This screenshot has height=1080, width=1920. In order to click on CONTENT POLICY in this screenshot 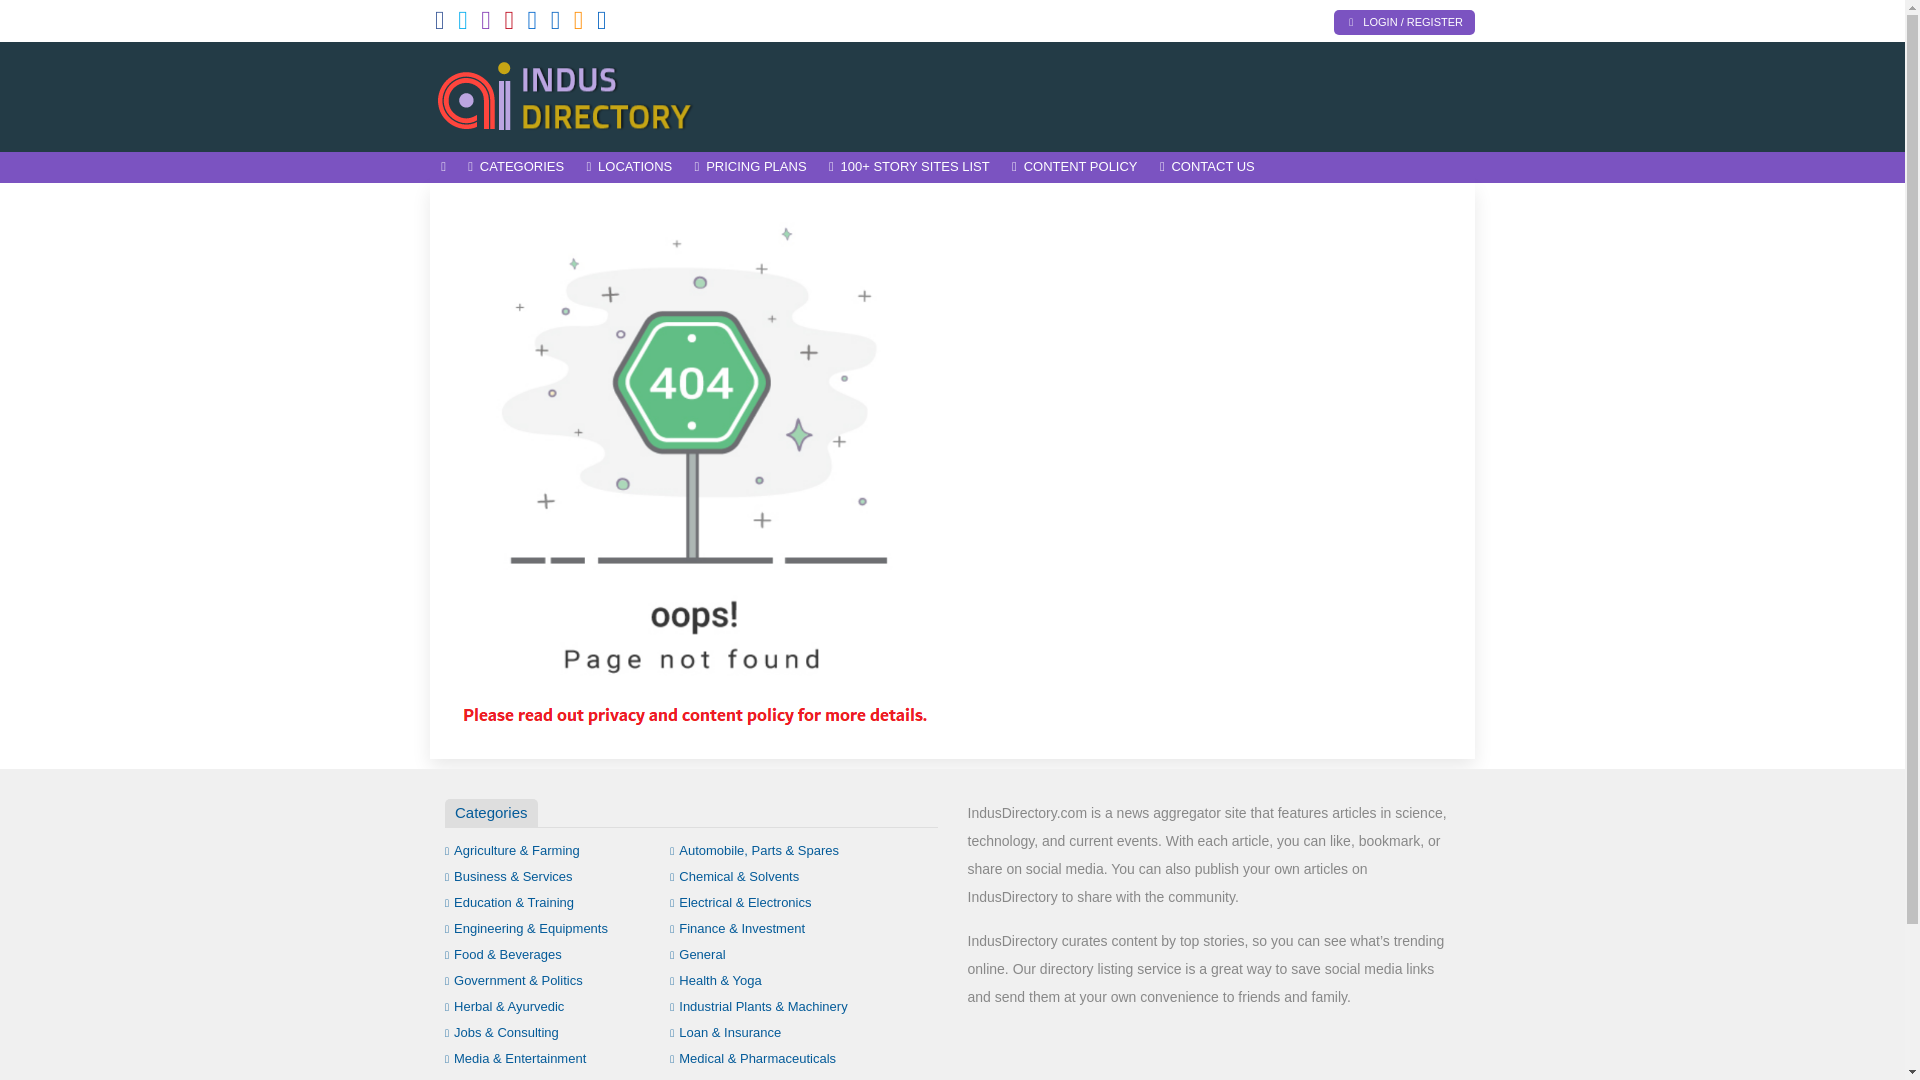, I will do `click(1074, 167)`.